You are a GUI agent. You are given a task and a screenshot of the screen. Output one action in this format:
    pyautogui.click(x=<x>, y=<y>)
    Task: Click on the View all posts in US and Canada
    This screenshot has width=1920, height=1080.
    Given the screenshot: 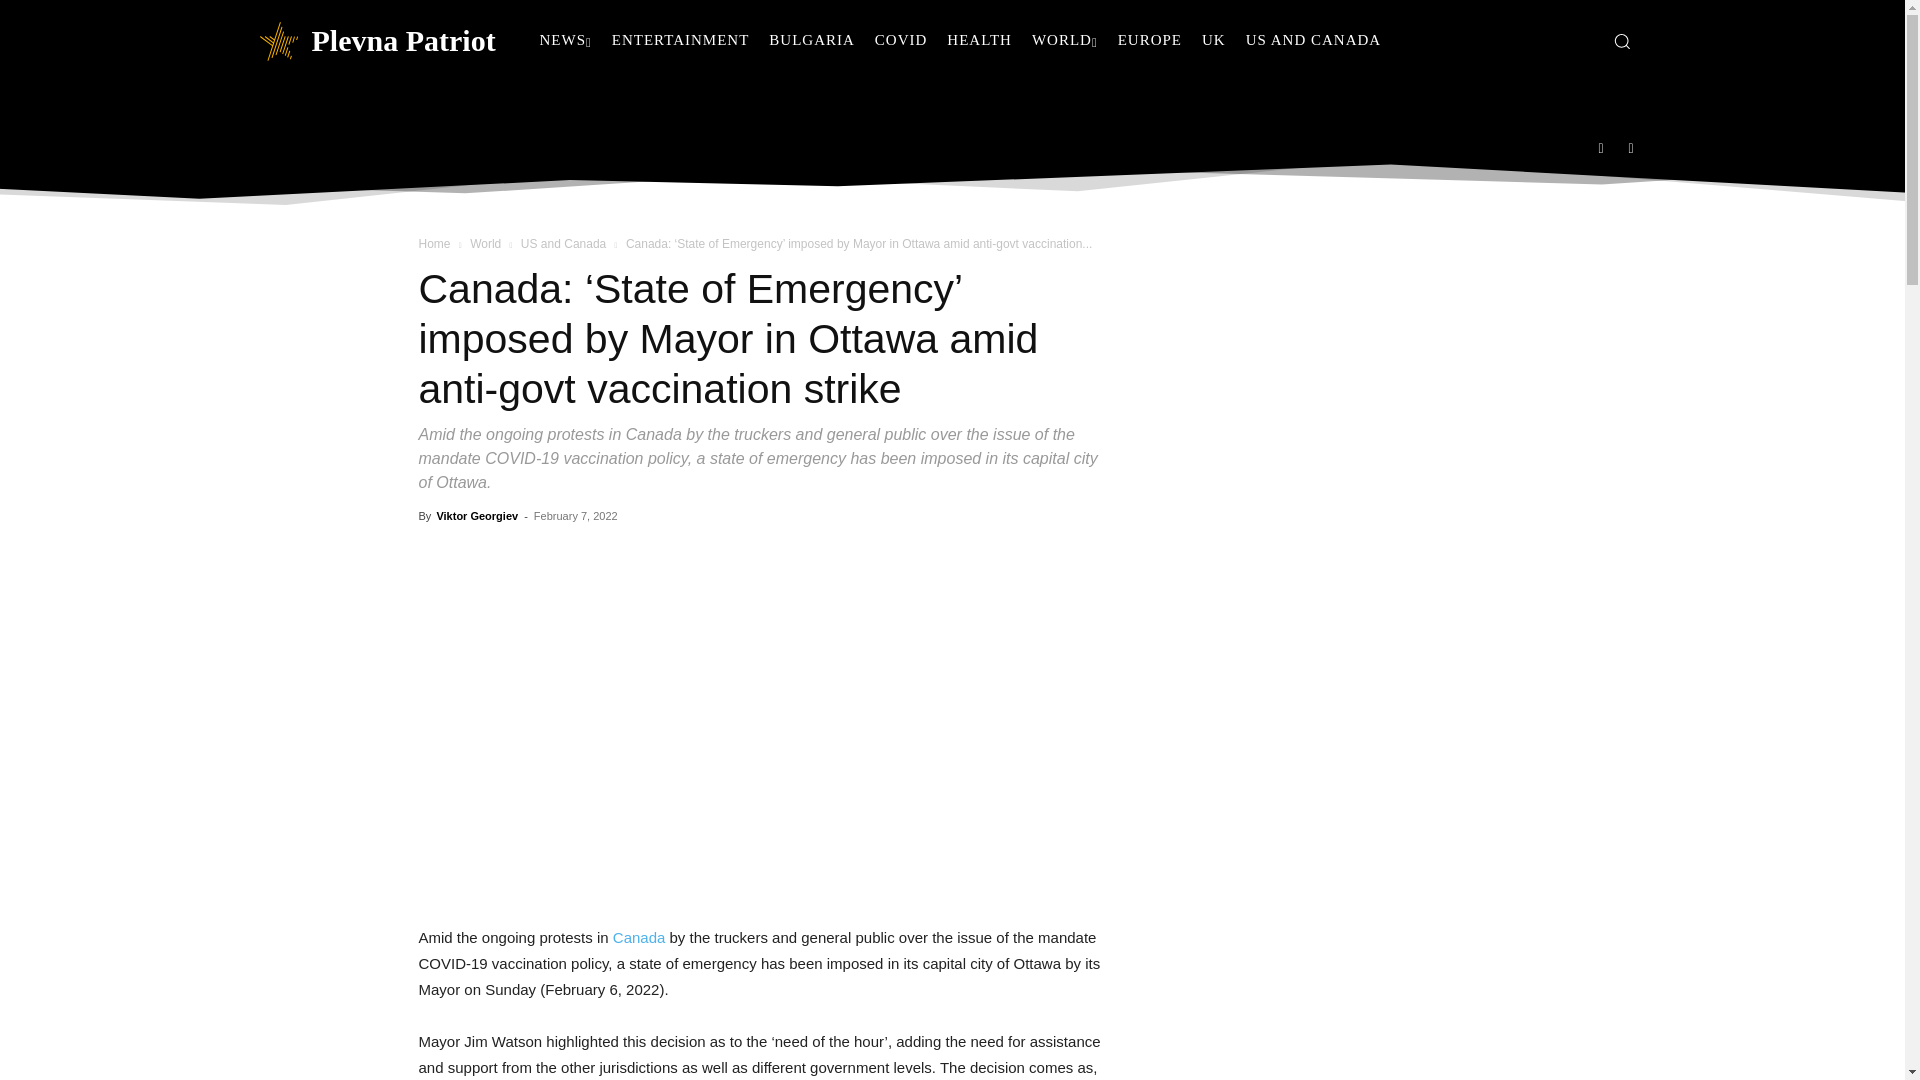 What is the action you would take?
    pyautogui.click(x=563, y=243)
    